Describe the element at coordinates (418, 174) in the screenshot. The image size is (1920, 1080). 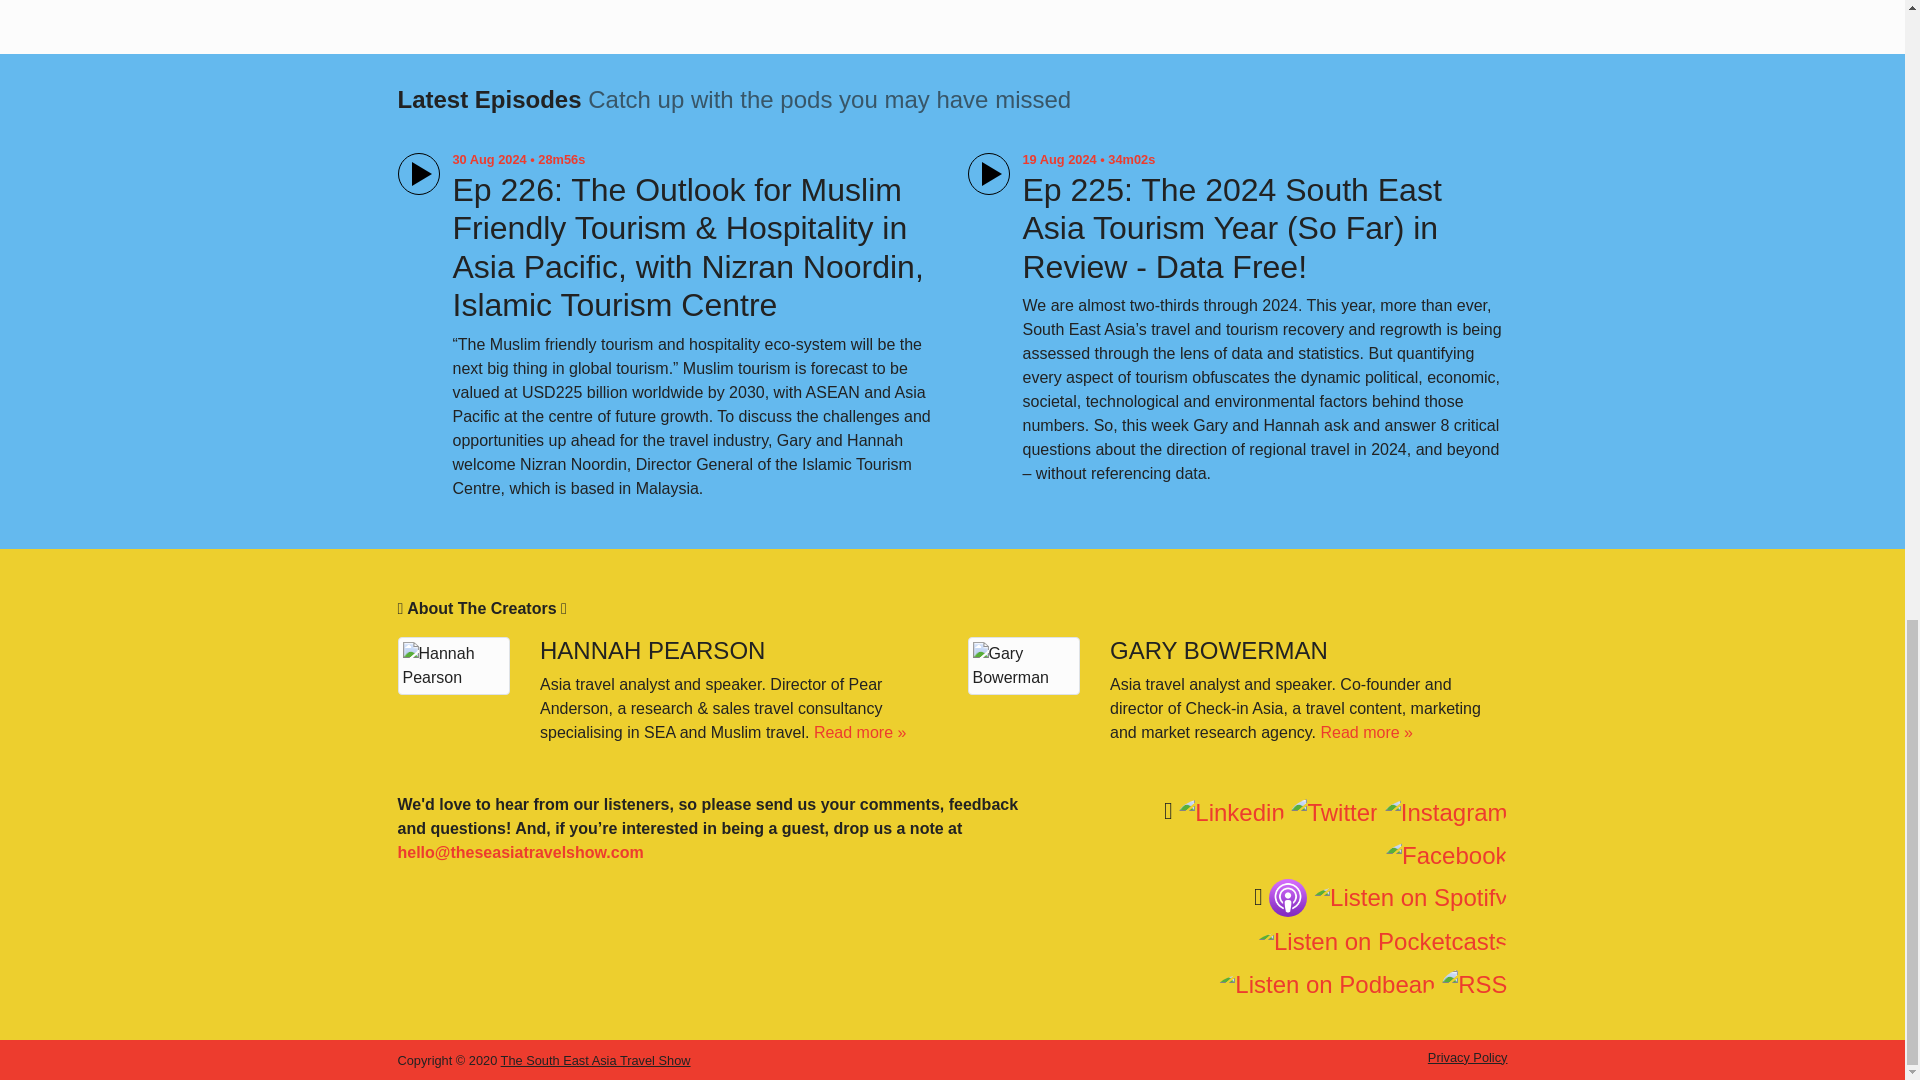
I see `Play` at that location.